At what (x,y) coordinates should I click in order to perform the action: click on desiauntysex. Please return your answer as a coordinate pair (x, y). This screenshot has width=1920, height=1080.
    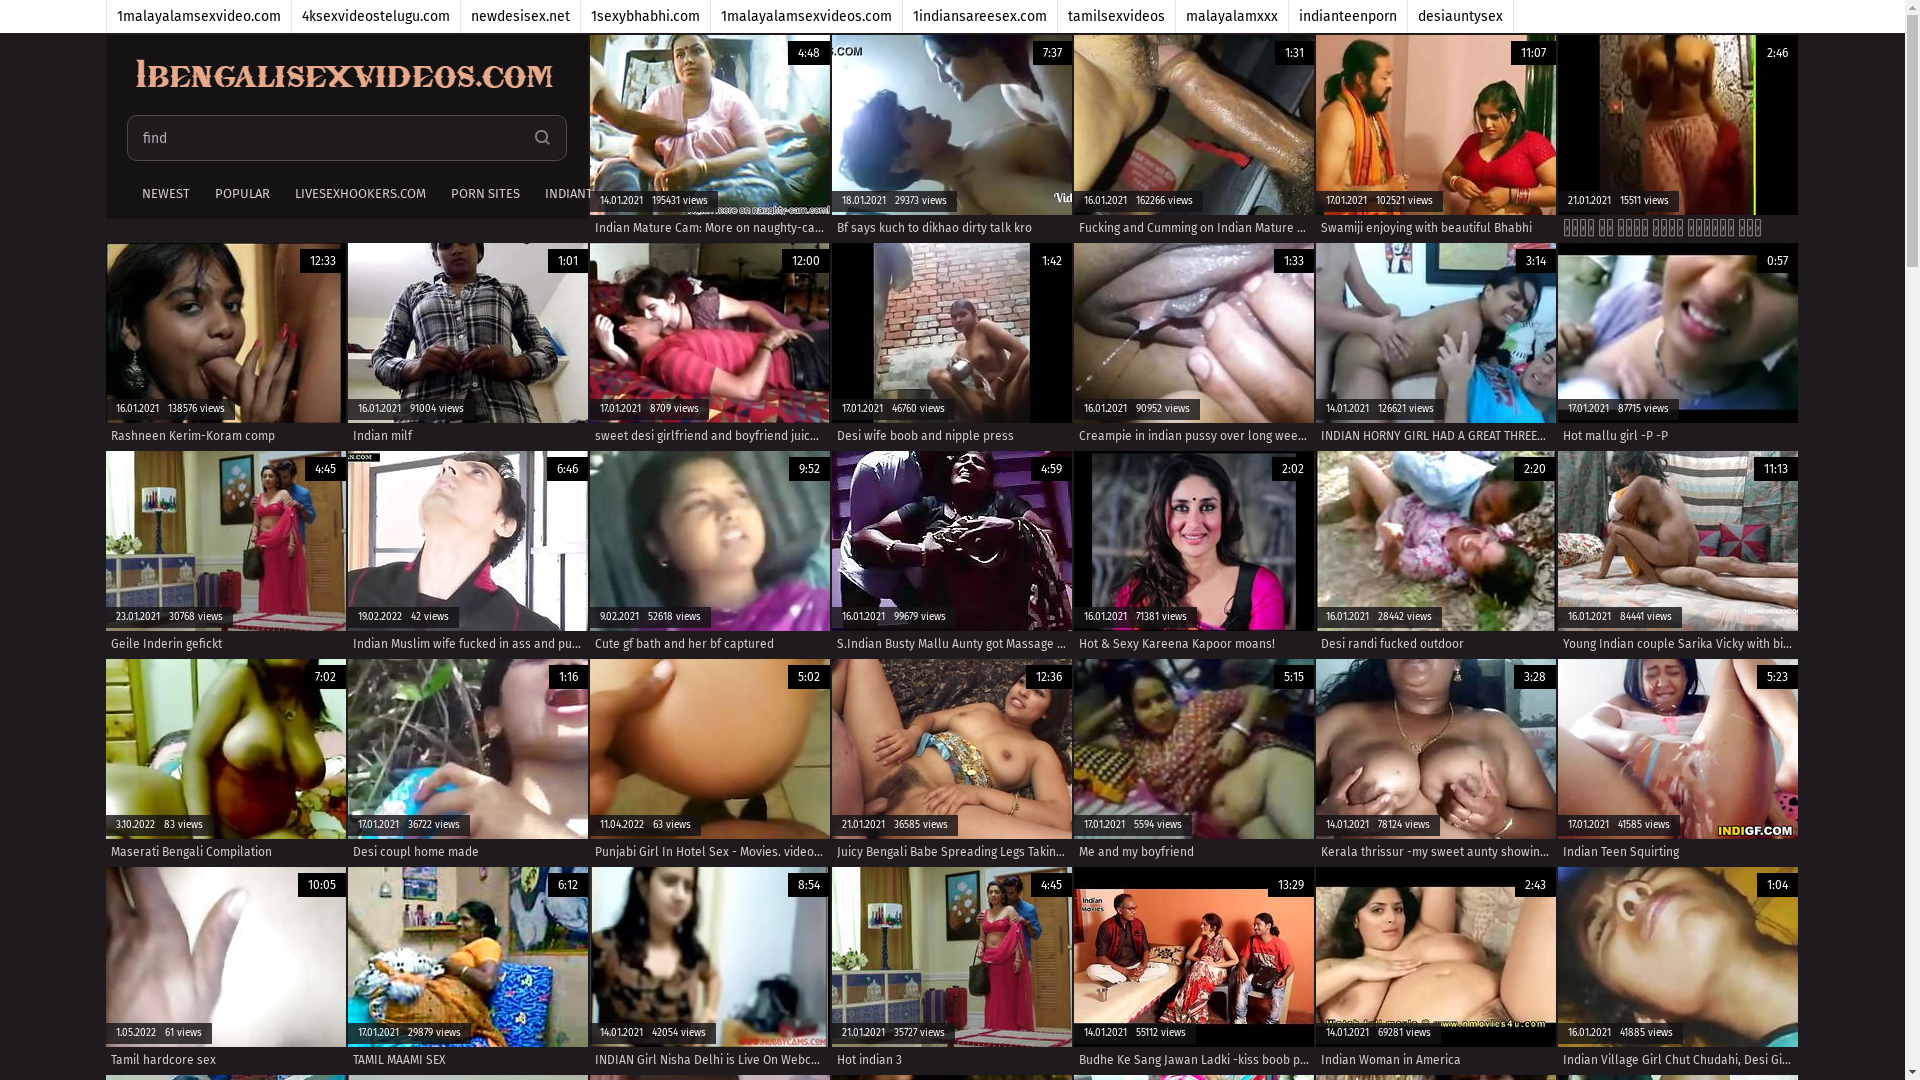
    Looking at the image, I should click on (1461, 16).